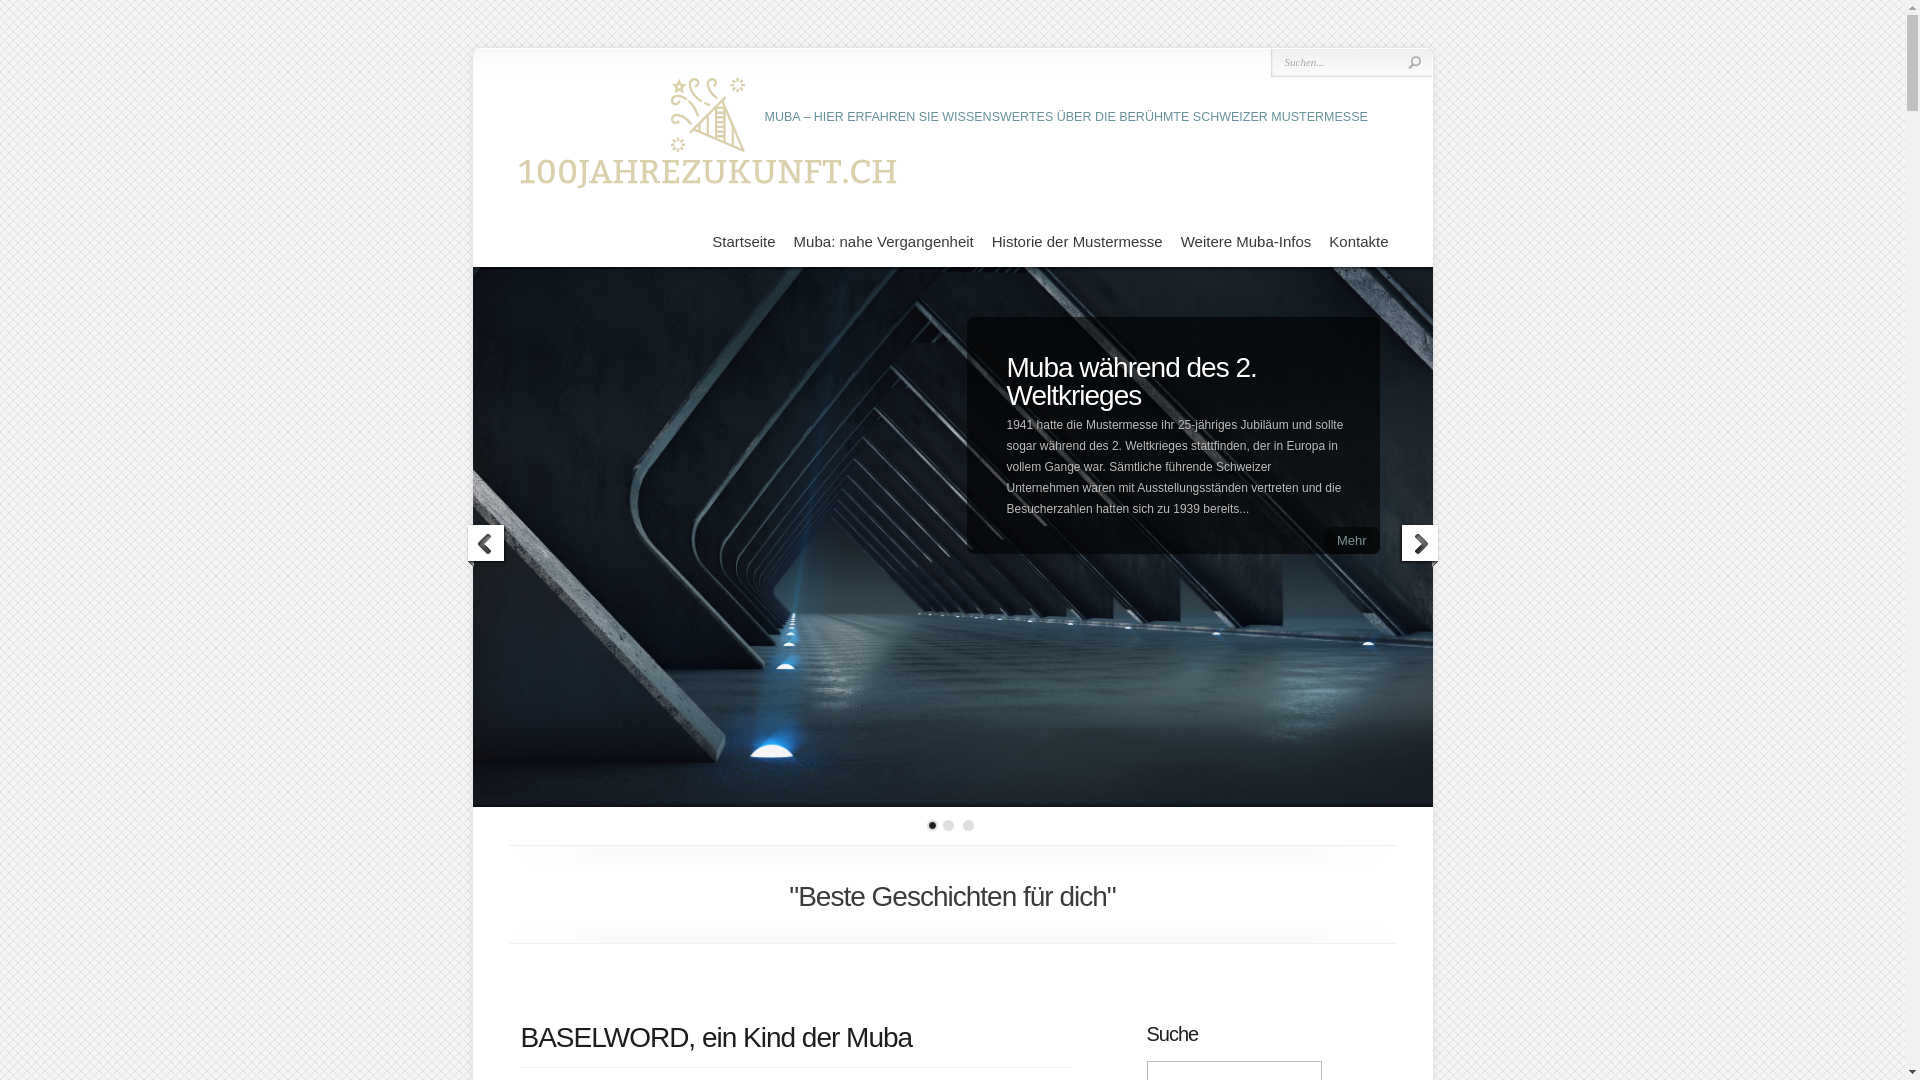 This screenshot has height=1080, width=1920. Describe the element at coordinates (716, 1038) in the screenshot. I see `BASELWORD, ein Kind der Muba` at that location.